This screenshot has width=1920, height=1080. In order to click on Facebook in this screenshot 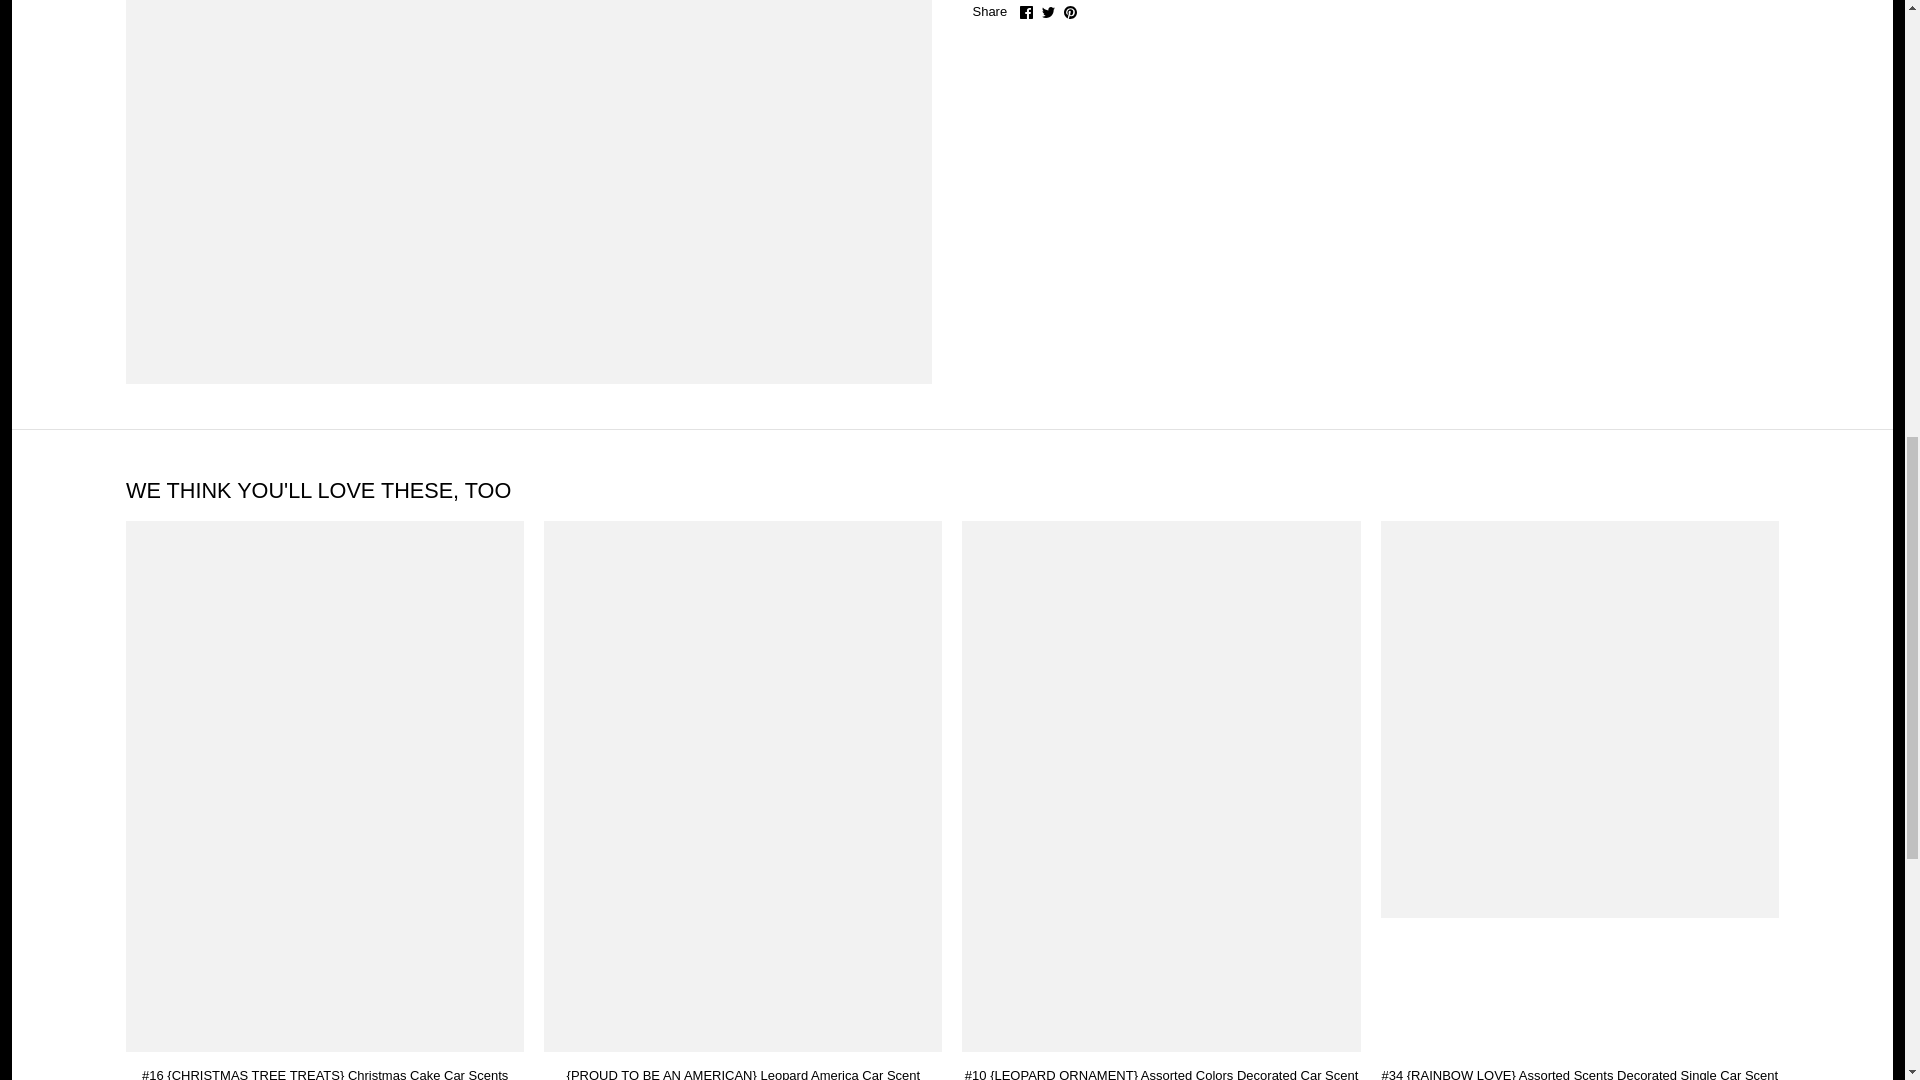, I will do `click(1026, 12)`.